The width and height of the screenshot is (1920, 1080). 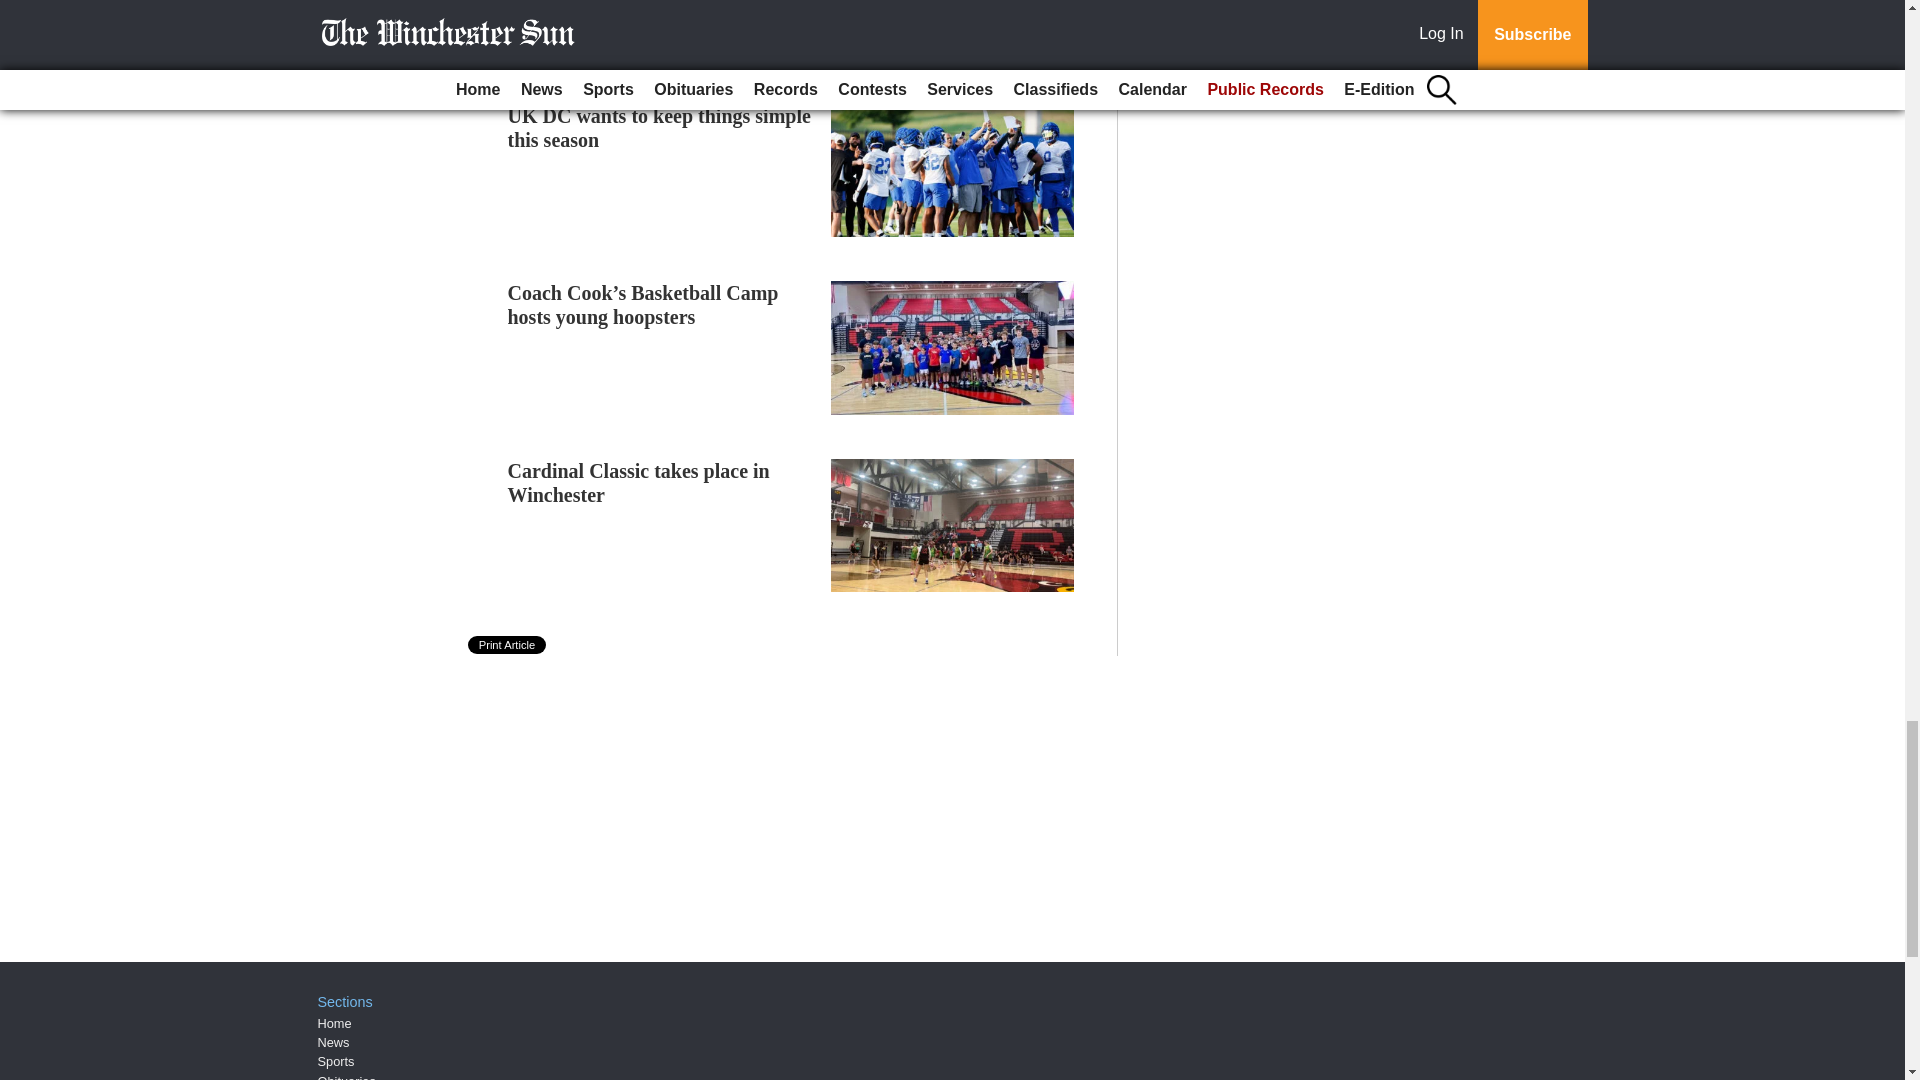 What do you see at coordinates (508, 645) in the screenshot?
I see `Print Article` at bounding box center [508, 645].